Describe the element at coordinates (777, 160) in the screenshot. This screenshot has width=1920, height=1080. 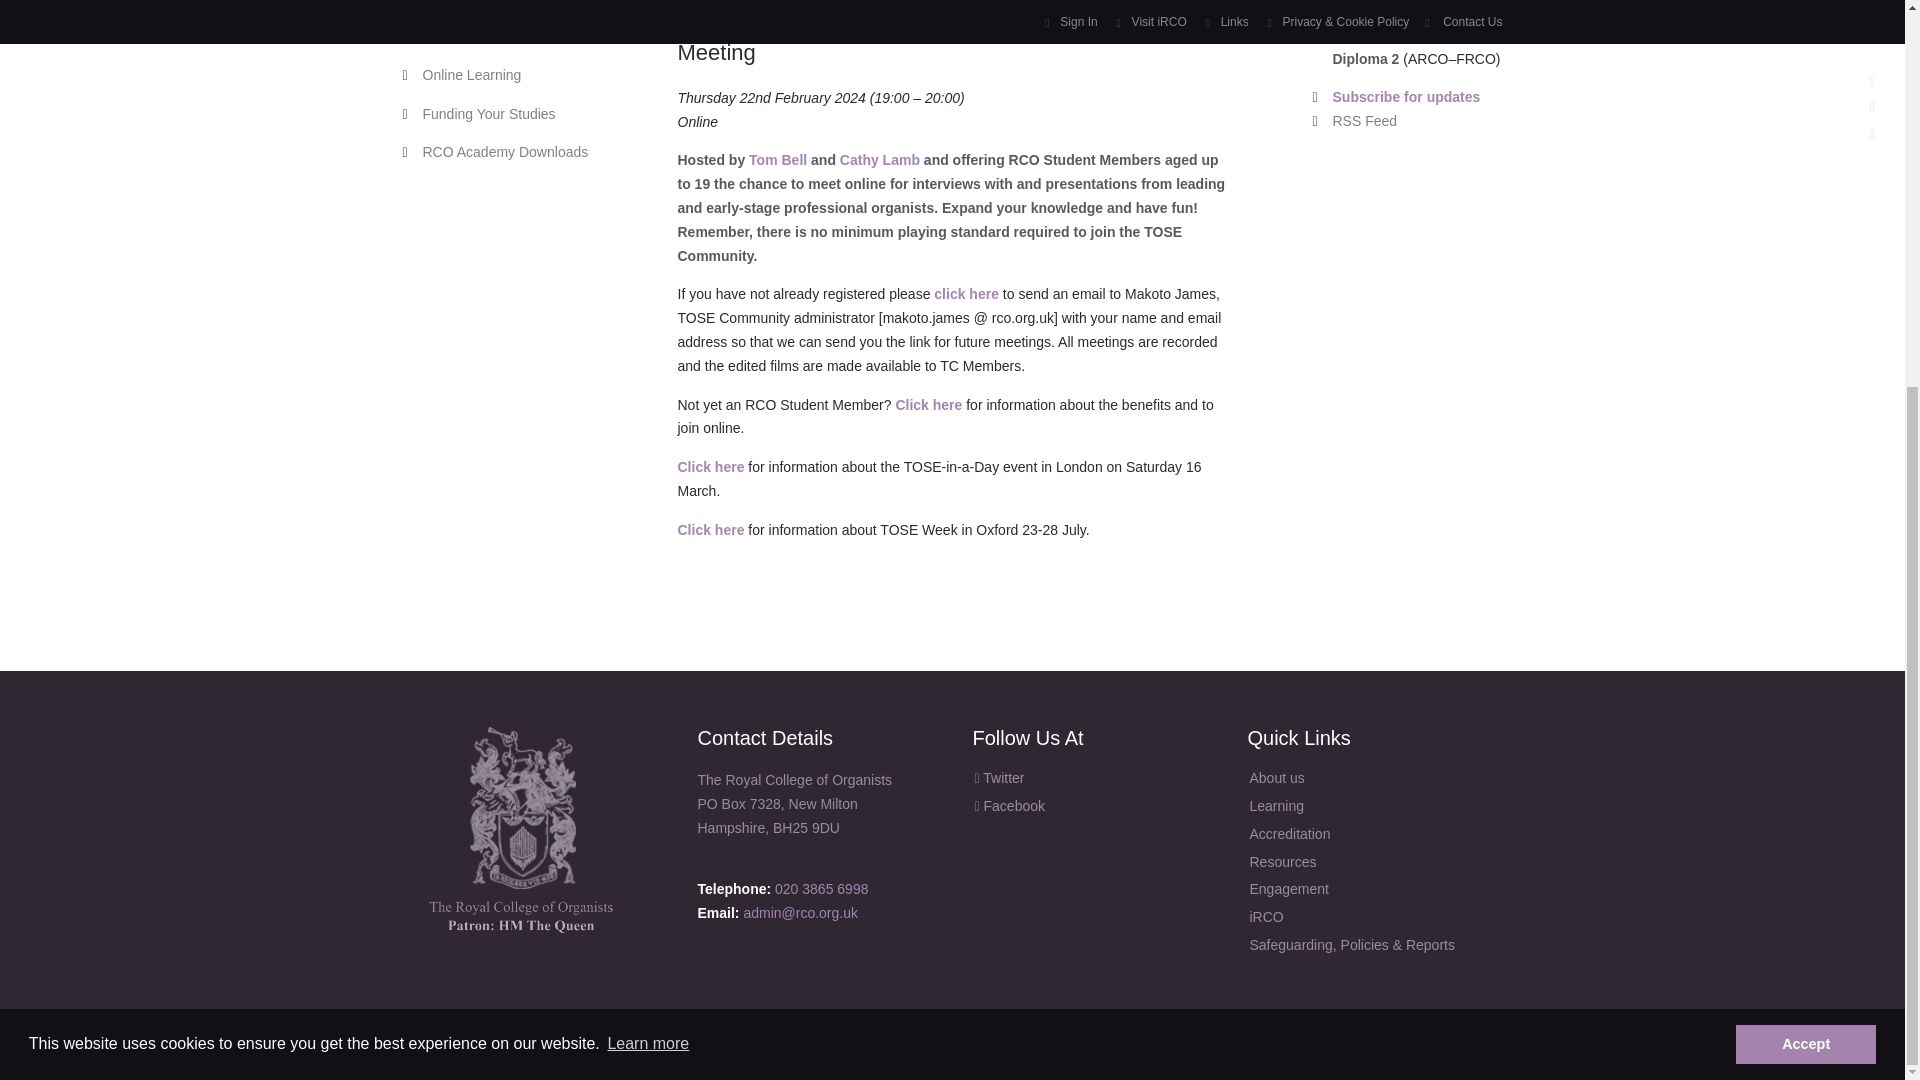
I see `Tom Bell` at that location.